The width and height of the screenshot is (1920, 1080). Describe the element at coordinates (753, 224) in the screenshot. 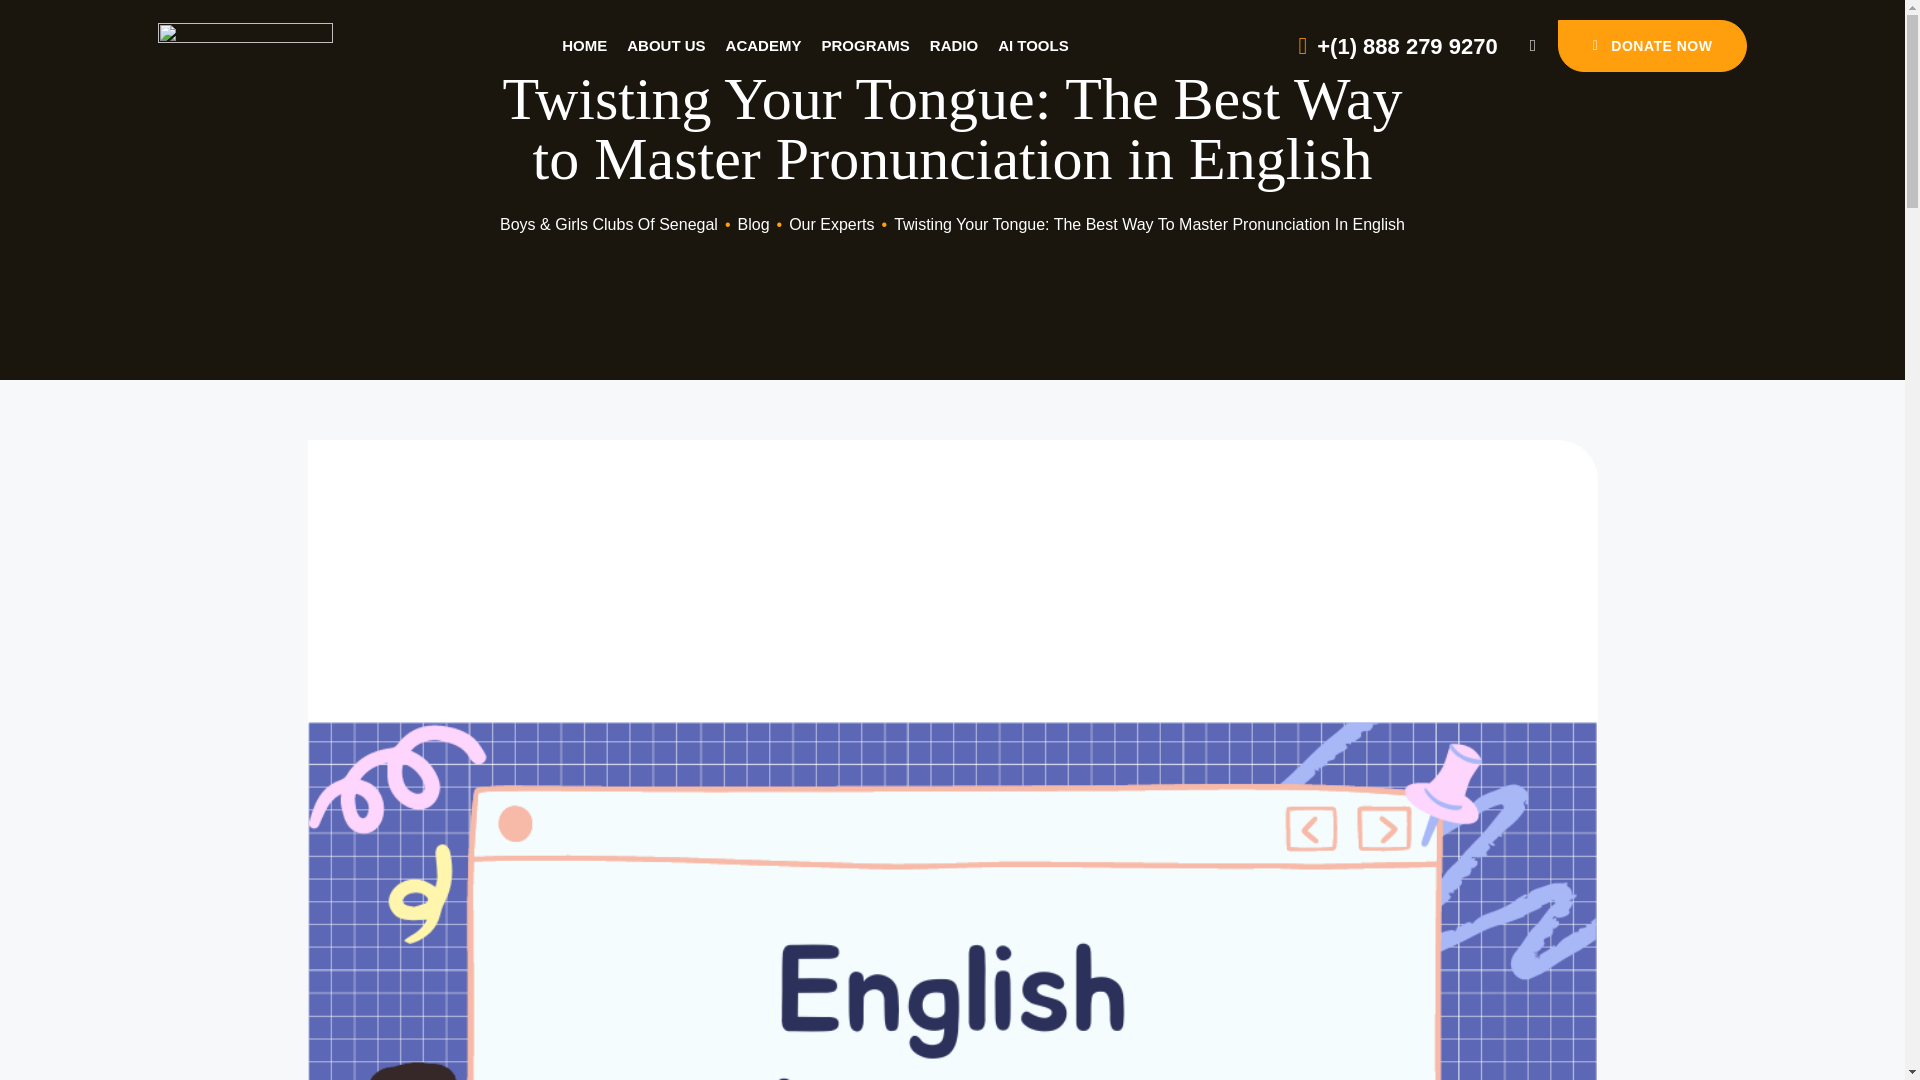

I see `Blog` at that location.